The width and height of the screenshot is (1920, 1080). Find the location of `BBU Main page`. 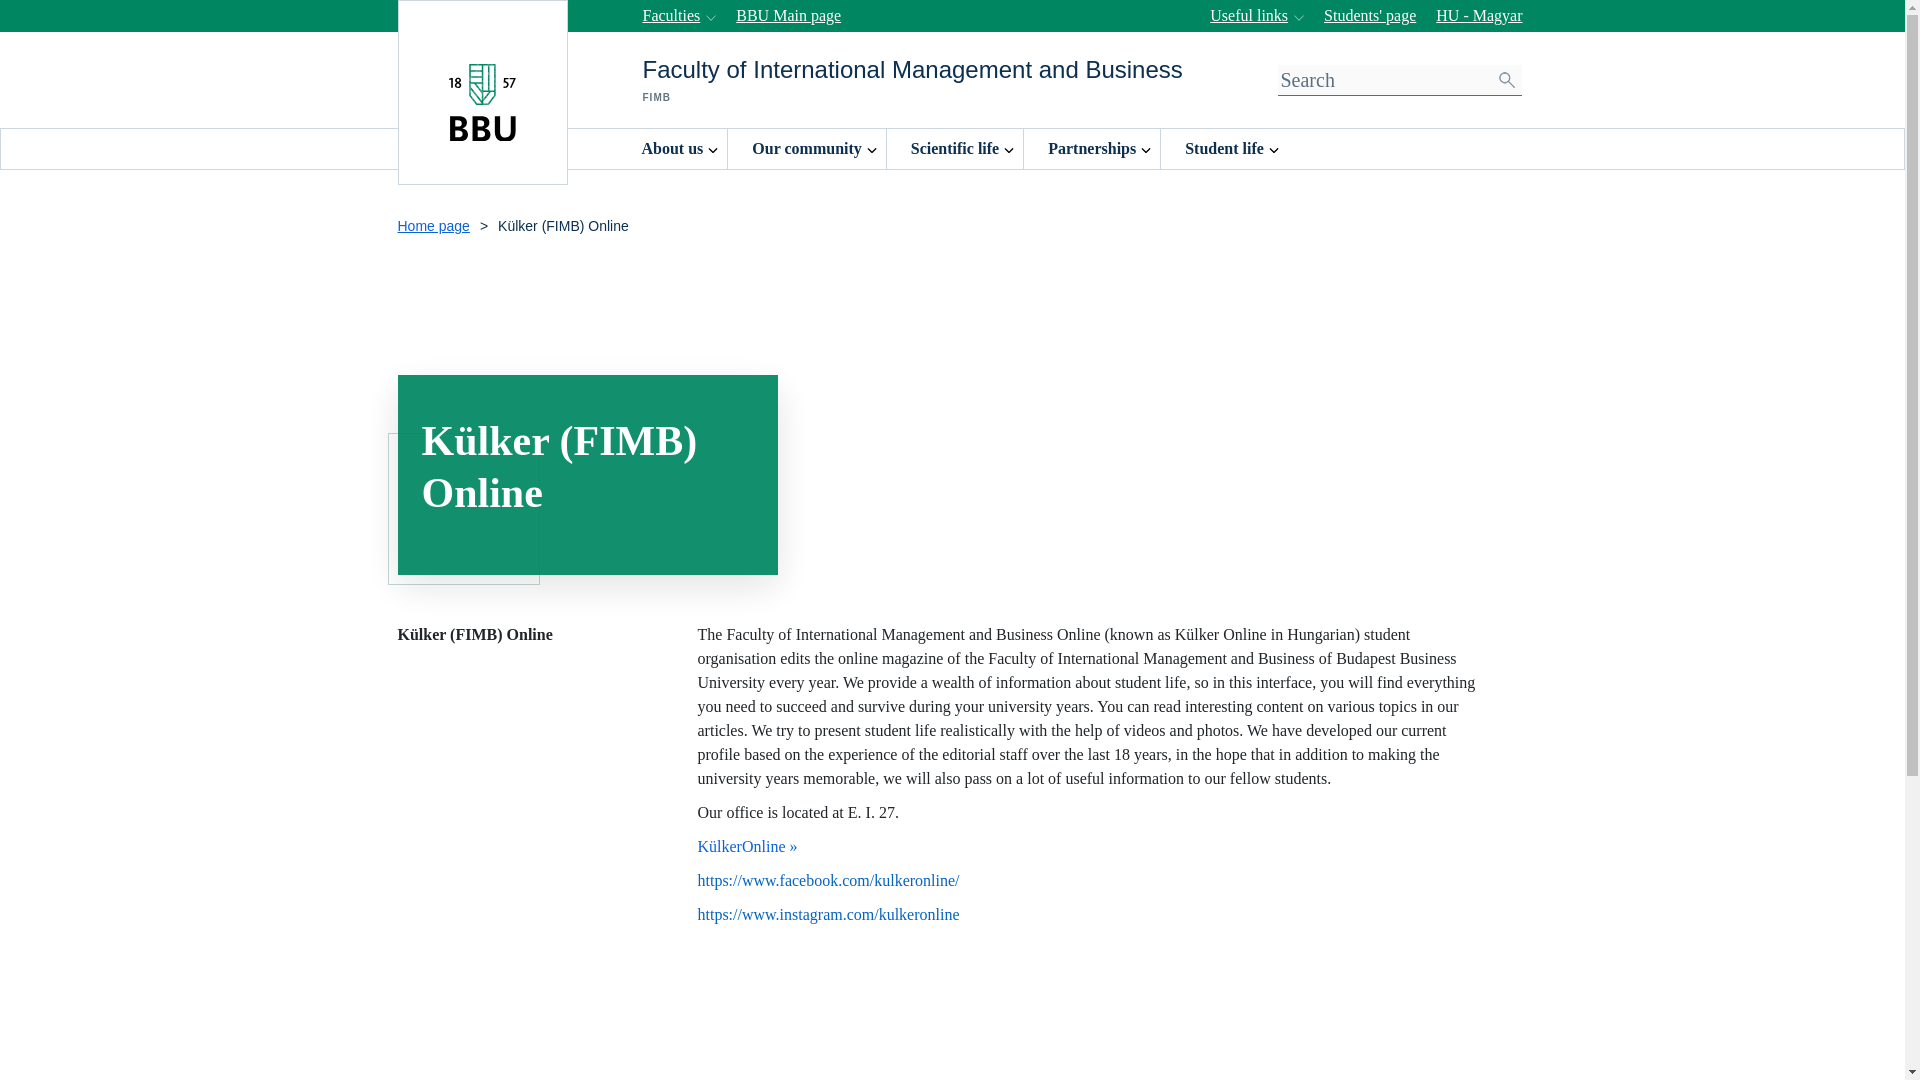

BBU Main page is located at coordinates (788, 16).